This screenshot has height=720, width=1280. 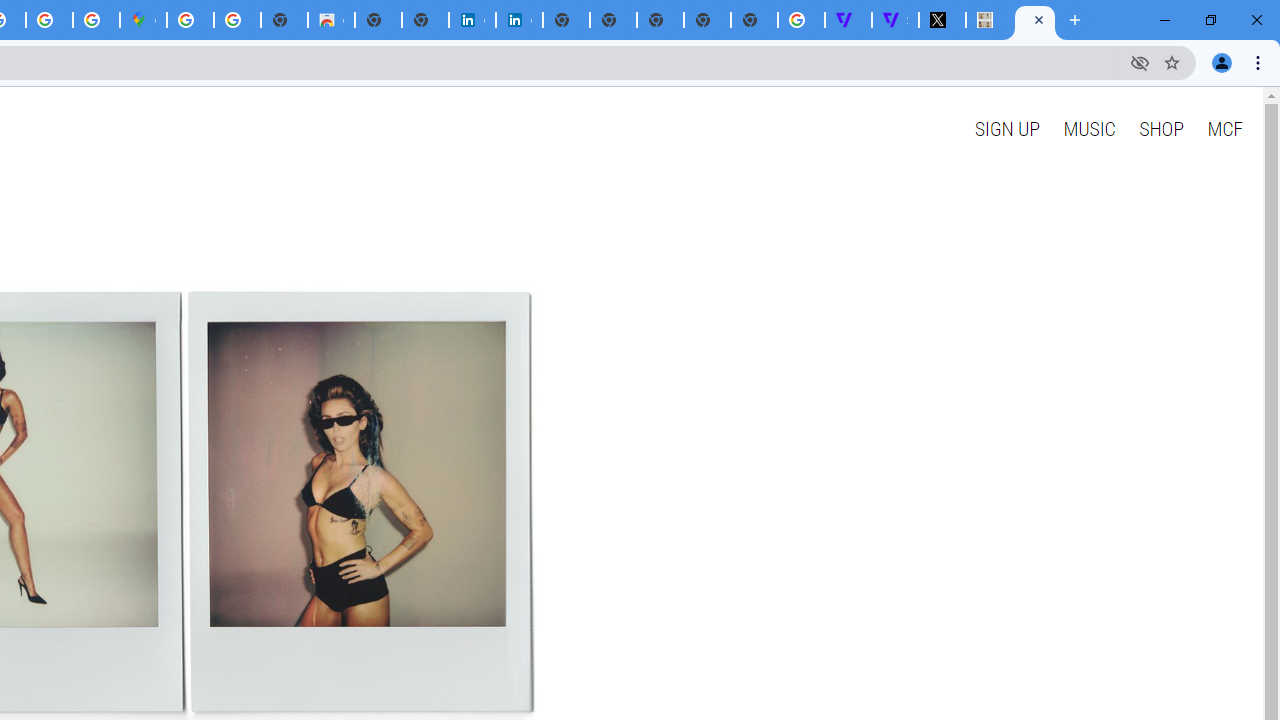 What do you see at coordinates (754, 20) in the screenshot?
I see `New Tab` at bounding box center [754, 20].